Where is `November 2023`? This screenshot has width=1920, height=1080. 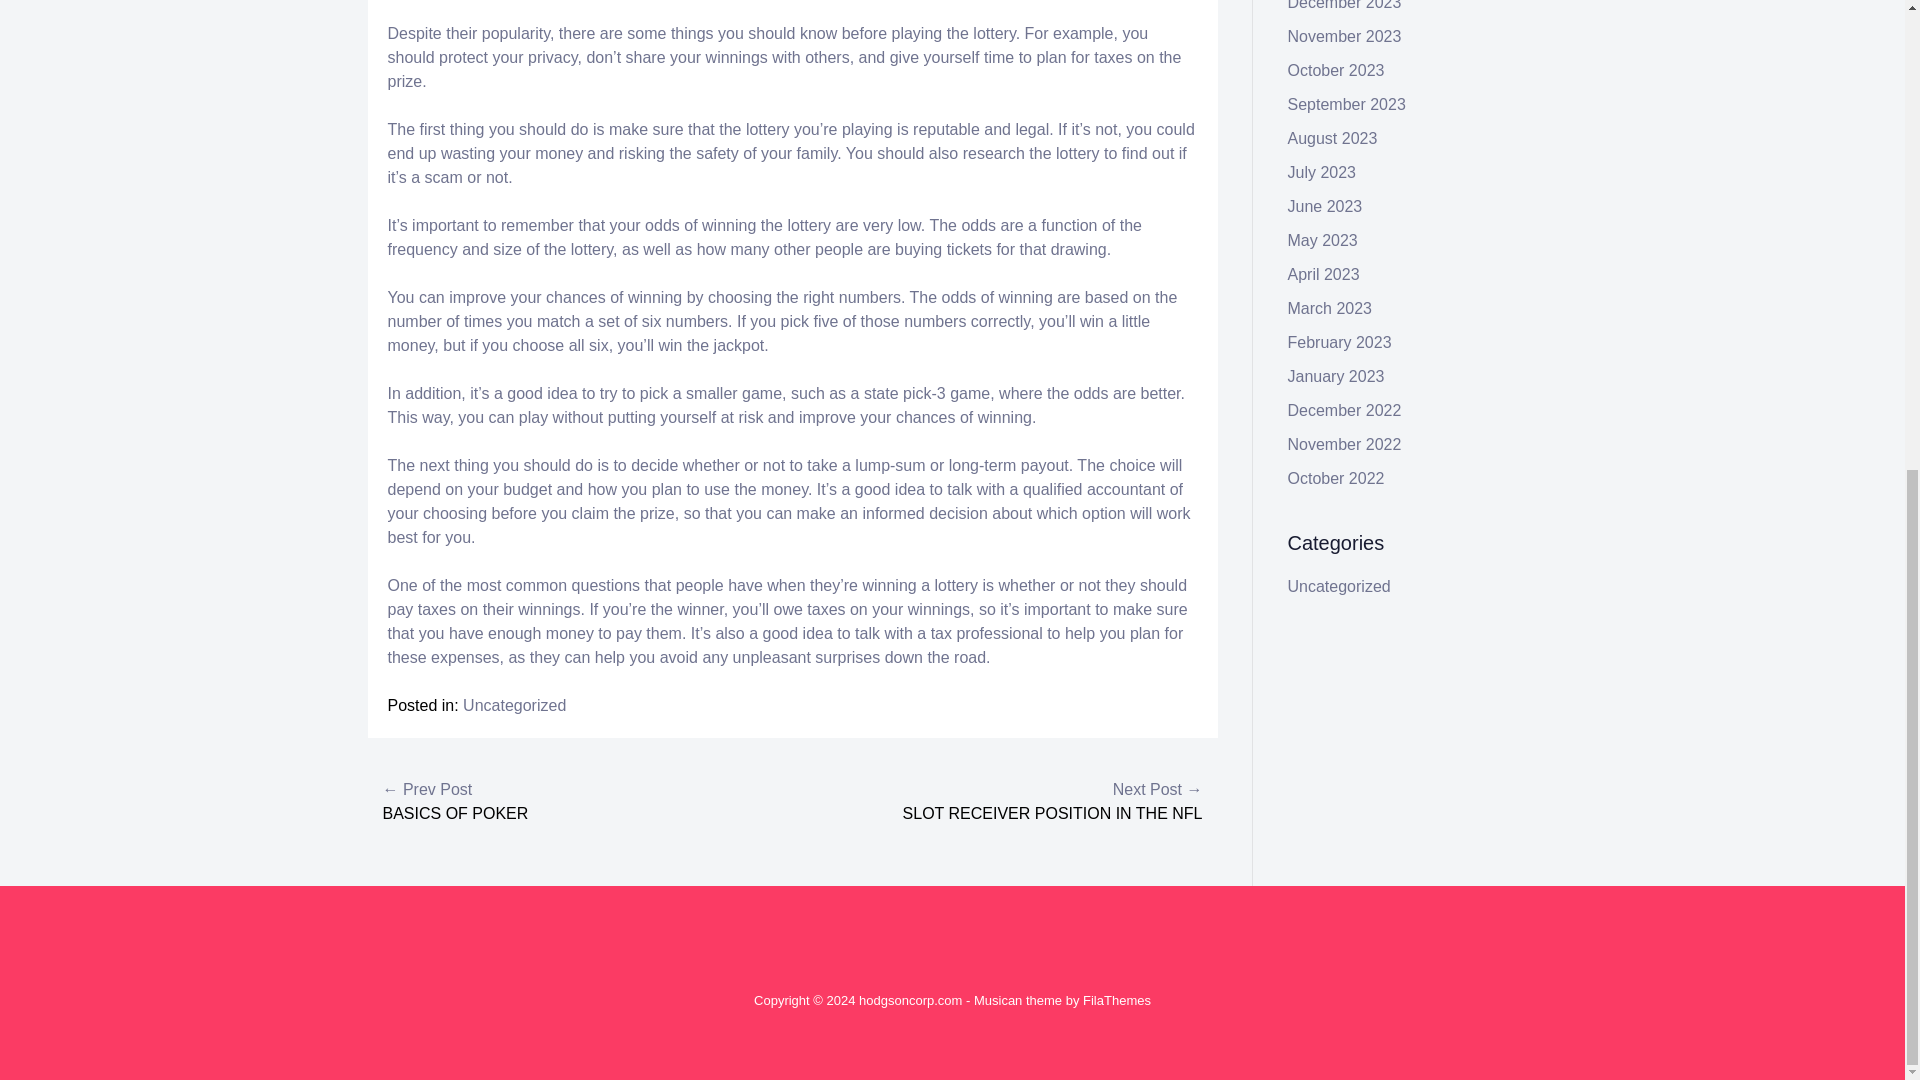
November 2023 is located at coordinates (1344, 36).